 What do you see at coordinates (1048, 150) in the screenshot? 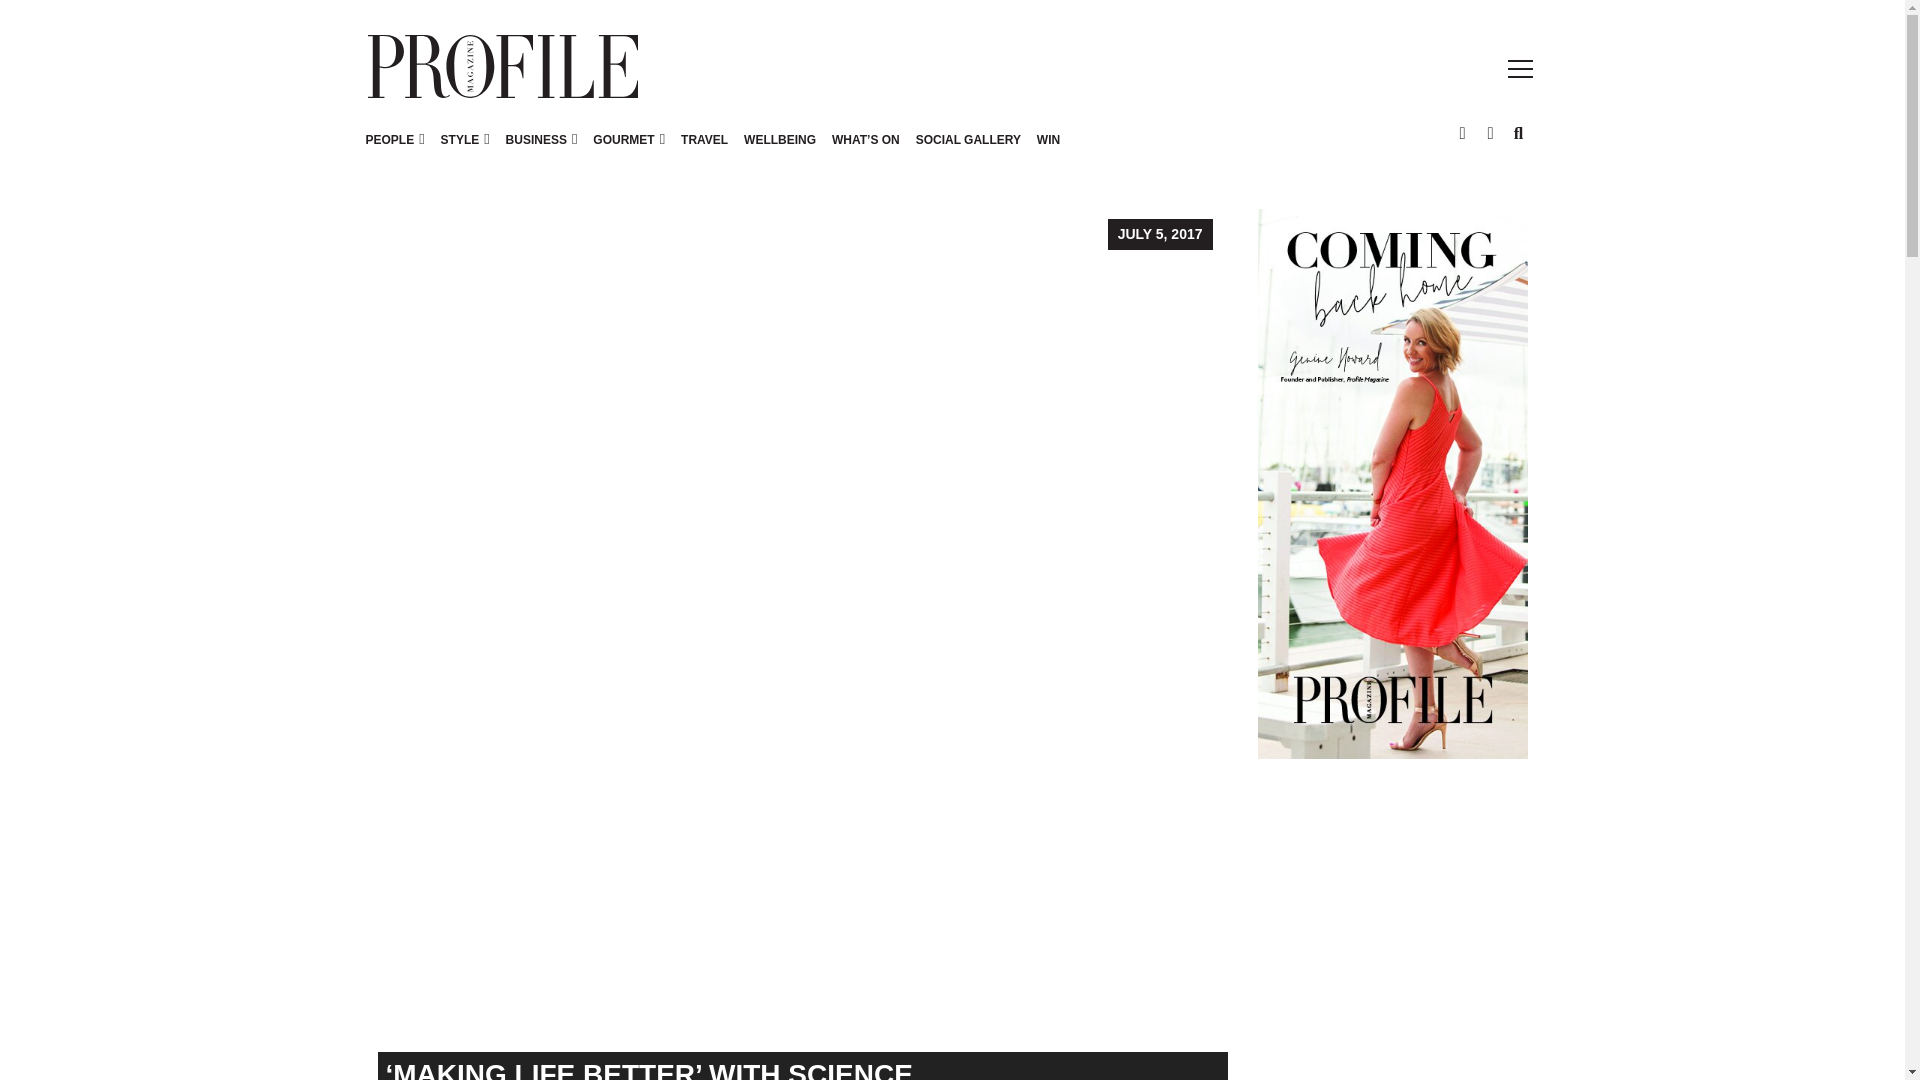
I see `WIN` at bounding box center [1048, 150].